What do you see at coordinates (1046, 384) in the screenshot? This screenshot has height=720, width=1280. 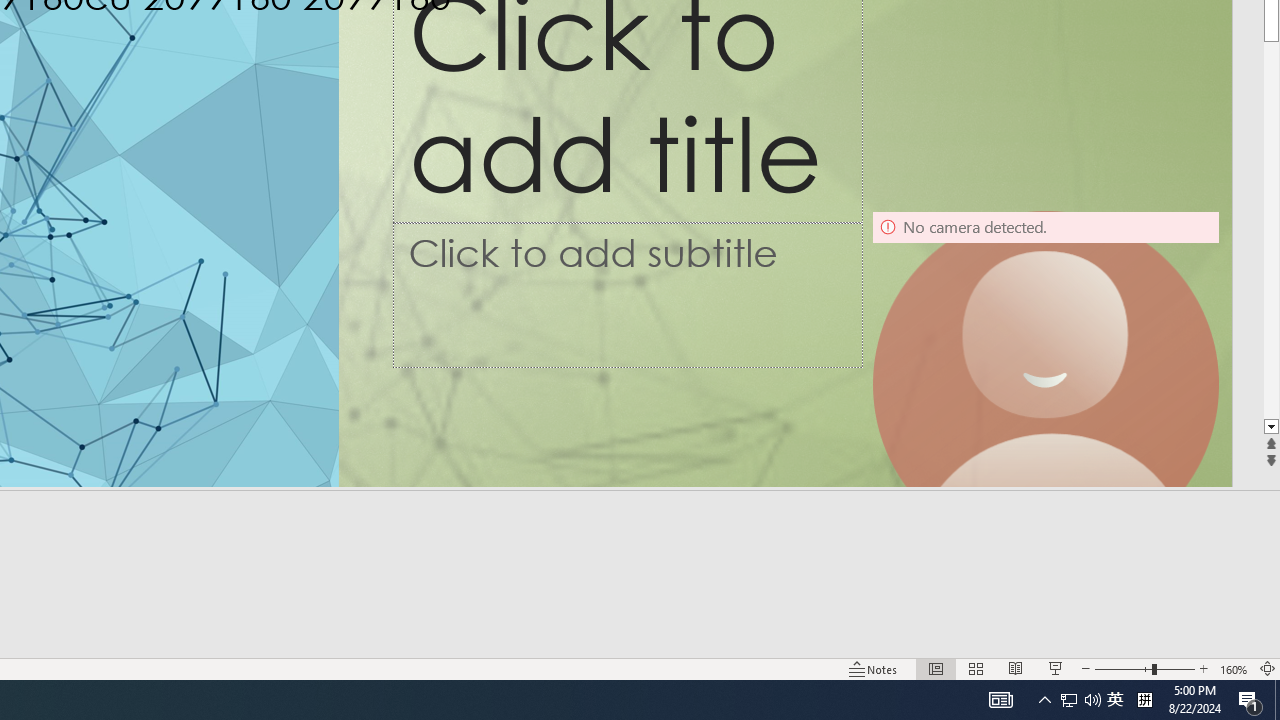 I see `Camera 9, No camera detected.` at bounding box center [1046, 384].